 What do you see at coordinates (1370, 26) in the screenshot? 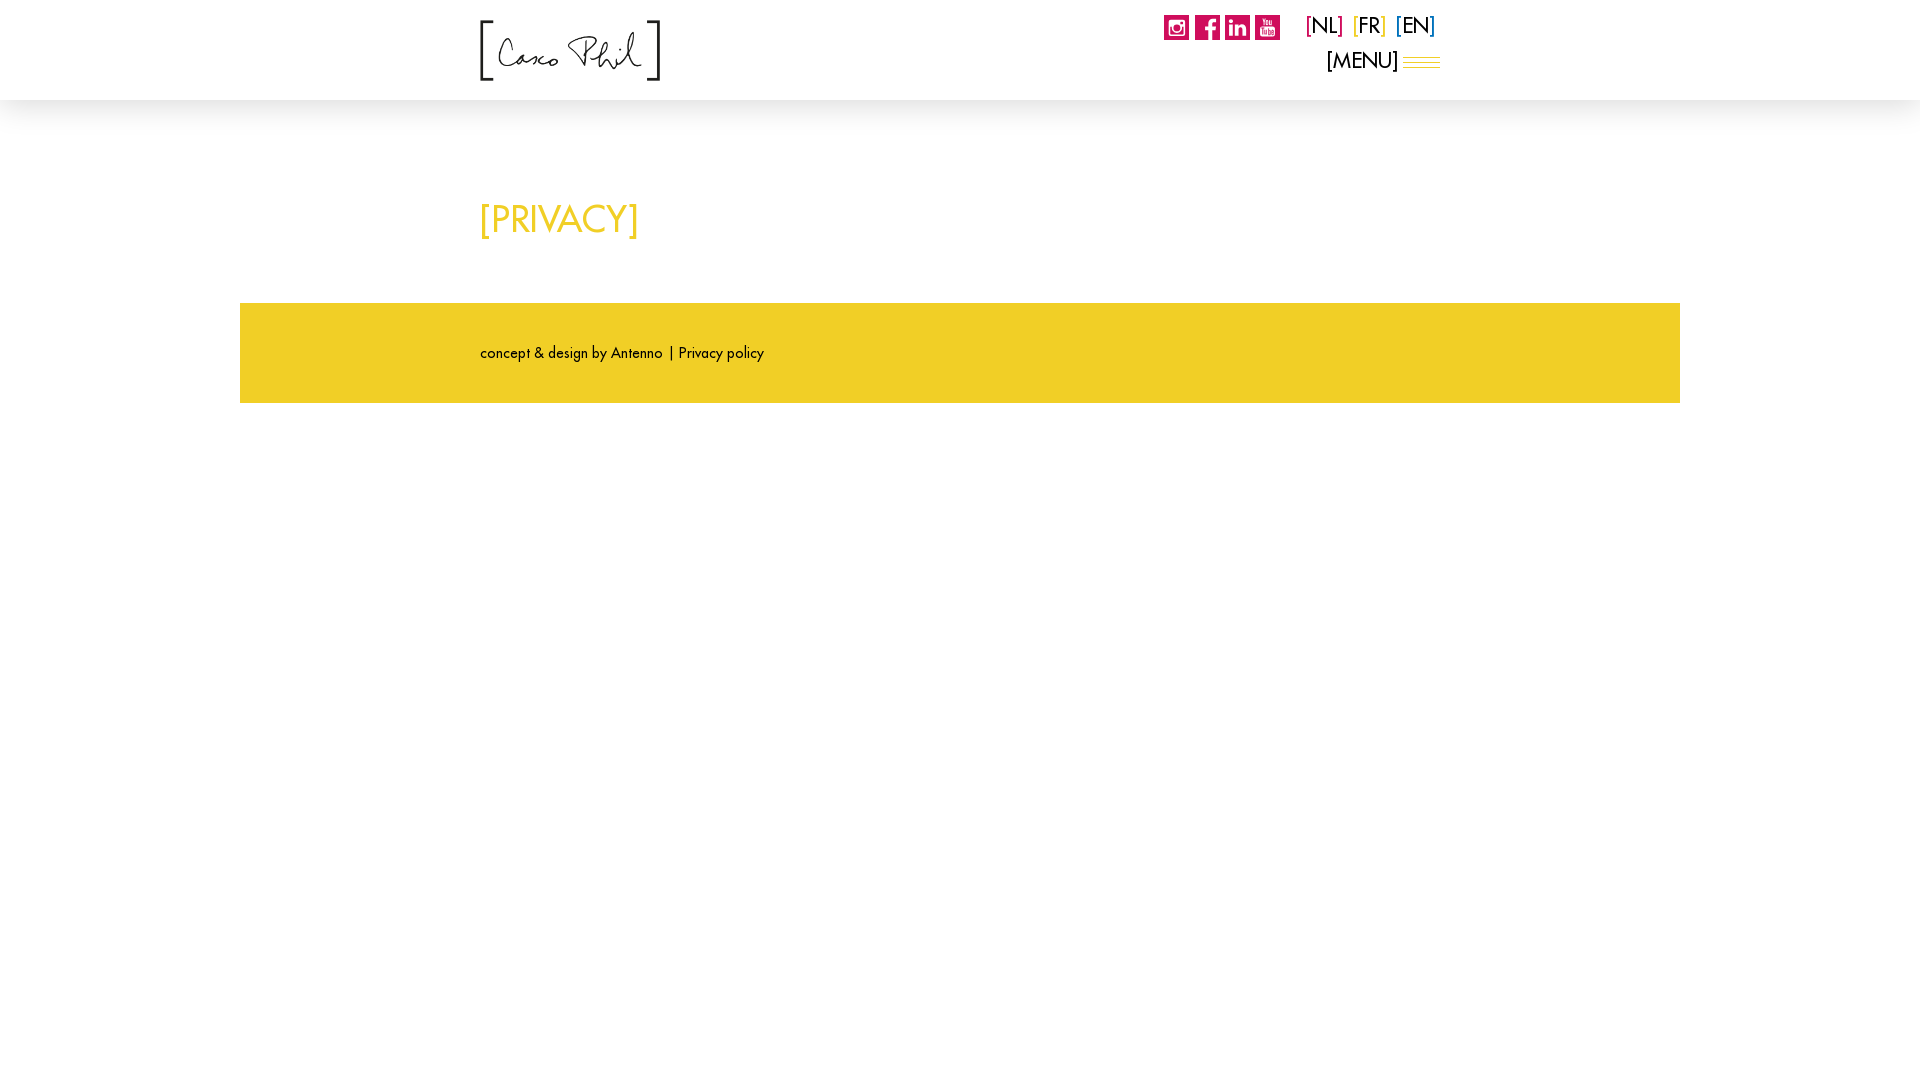
I see `[FR]` at bounding box center [1370, 26].